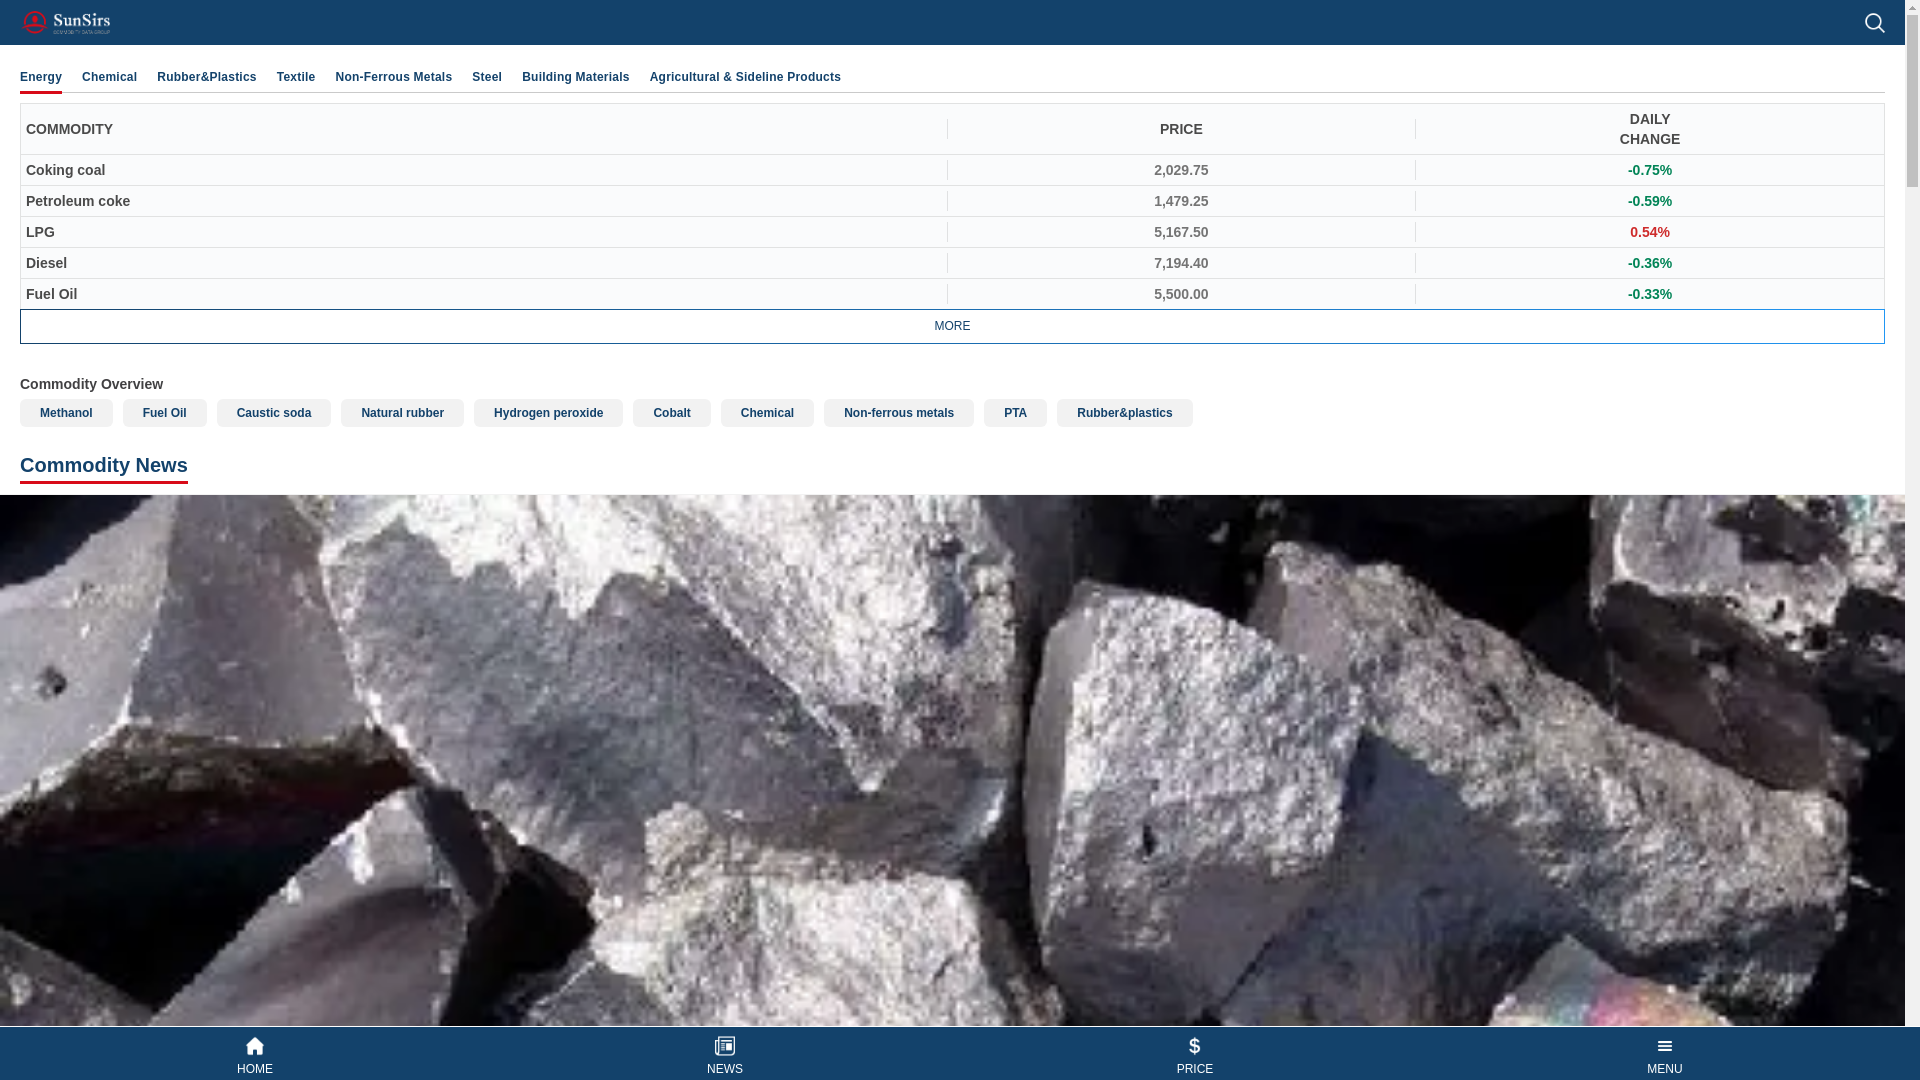 The height and width of the screenshot is (1080, 1920). I want to click on Chemical, so click(109, 76).